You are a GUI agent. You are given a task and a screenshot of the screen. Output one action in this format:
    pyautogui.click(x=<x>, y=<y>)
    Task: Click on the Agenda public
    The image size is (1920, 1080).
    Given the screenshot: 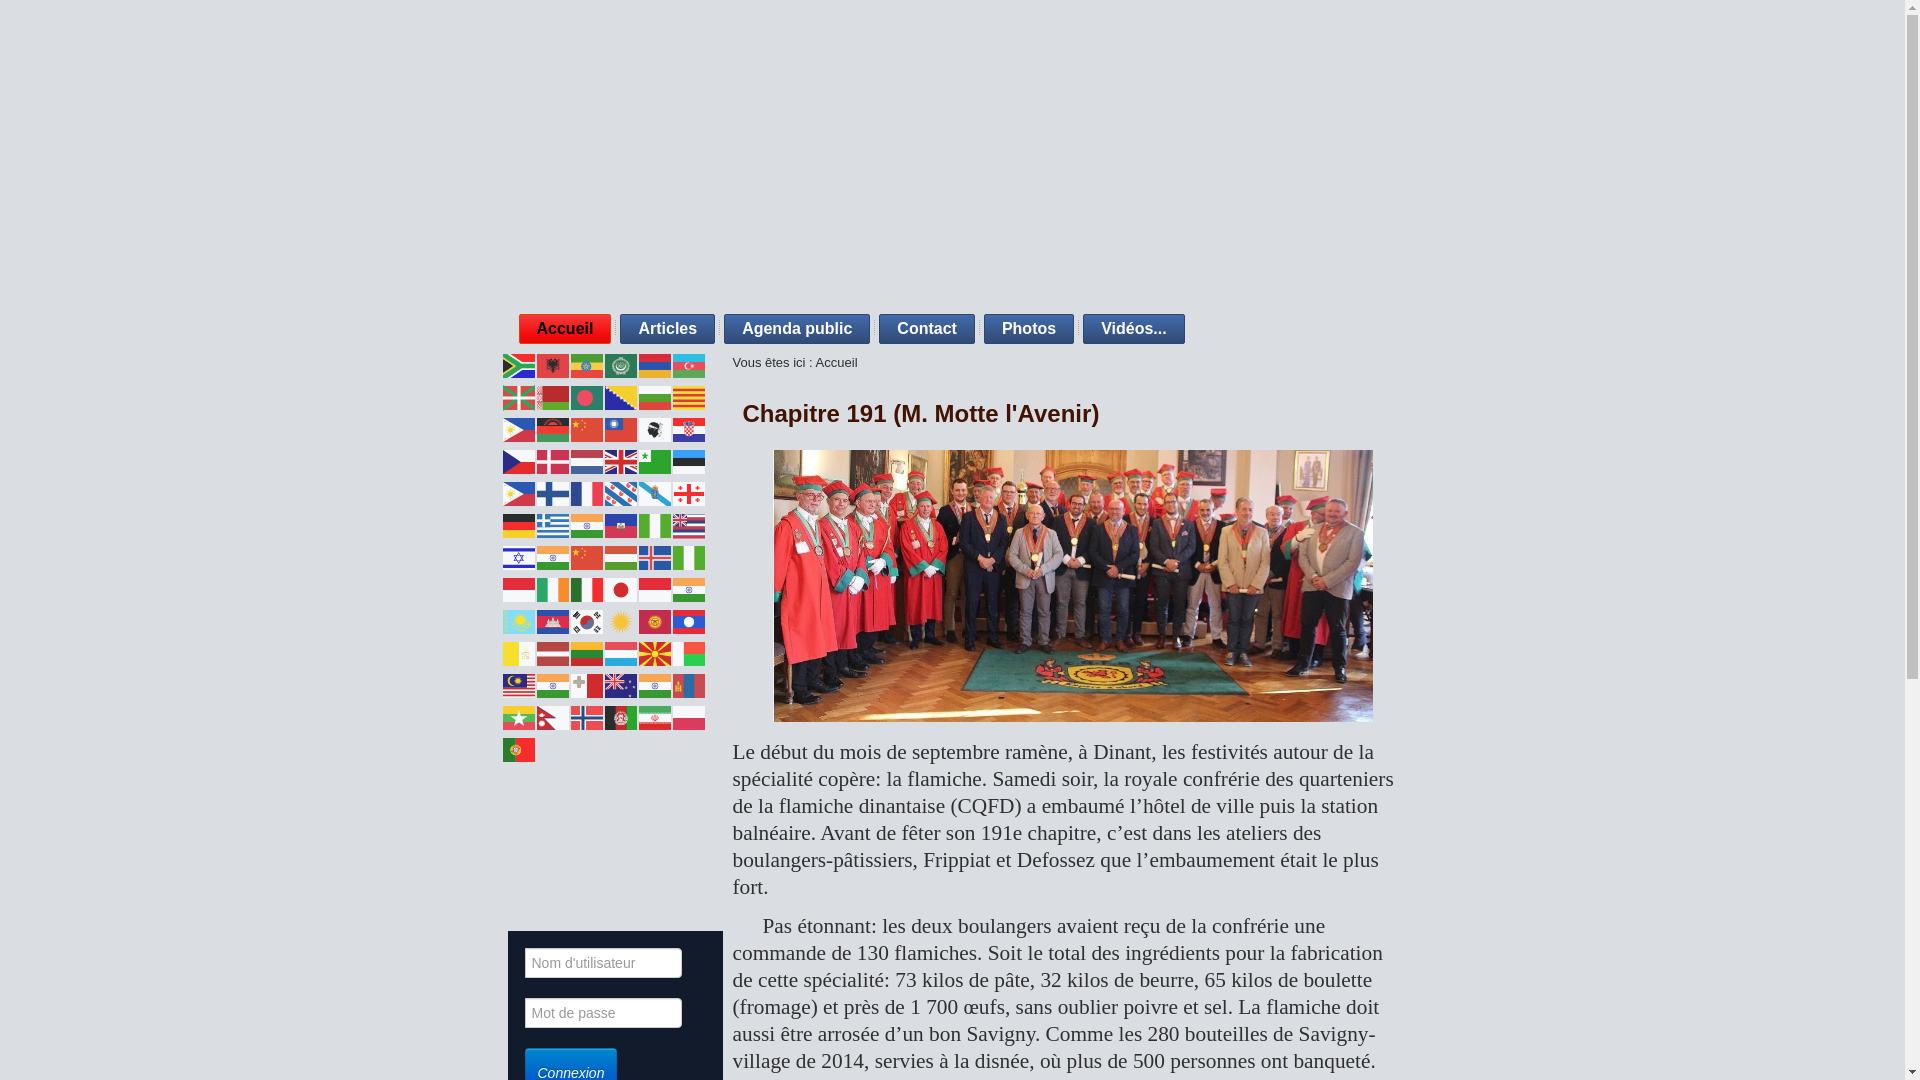 What is the action you would take?
    pyautogui.click(x=797, y=329)
    